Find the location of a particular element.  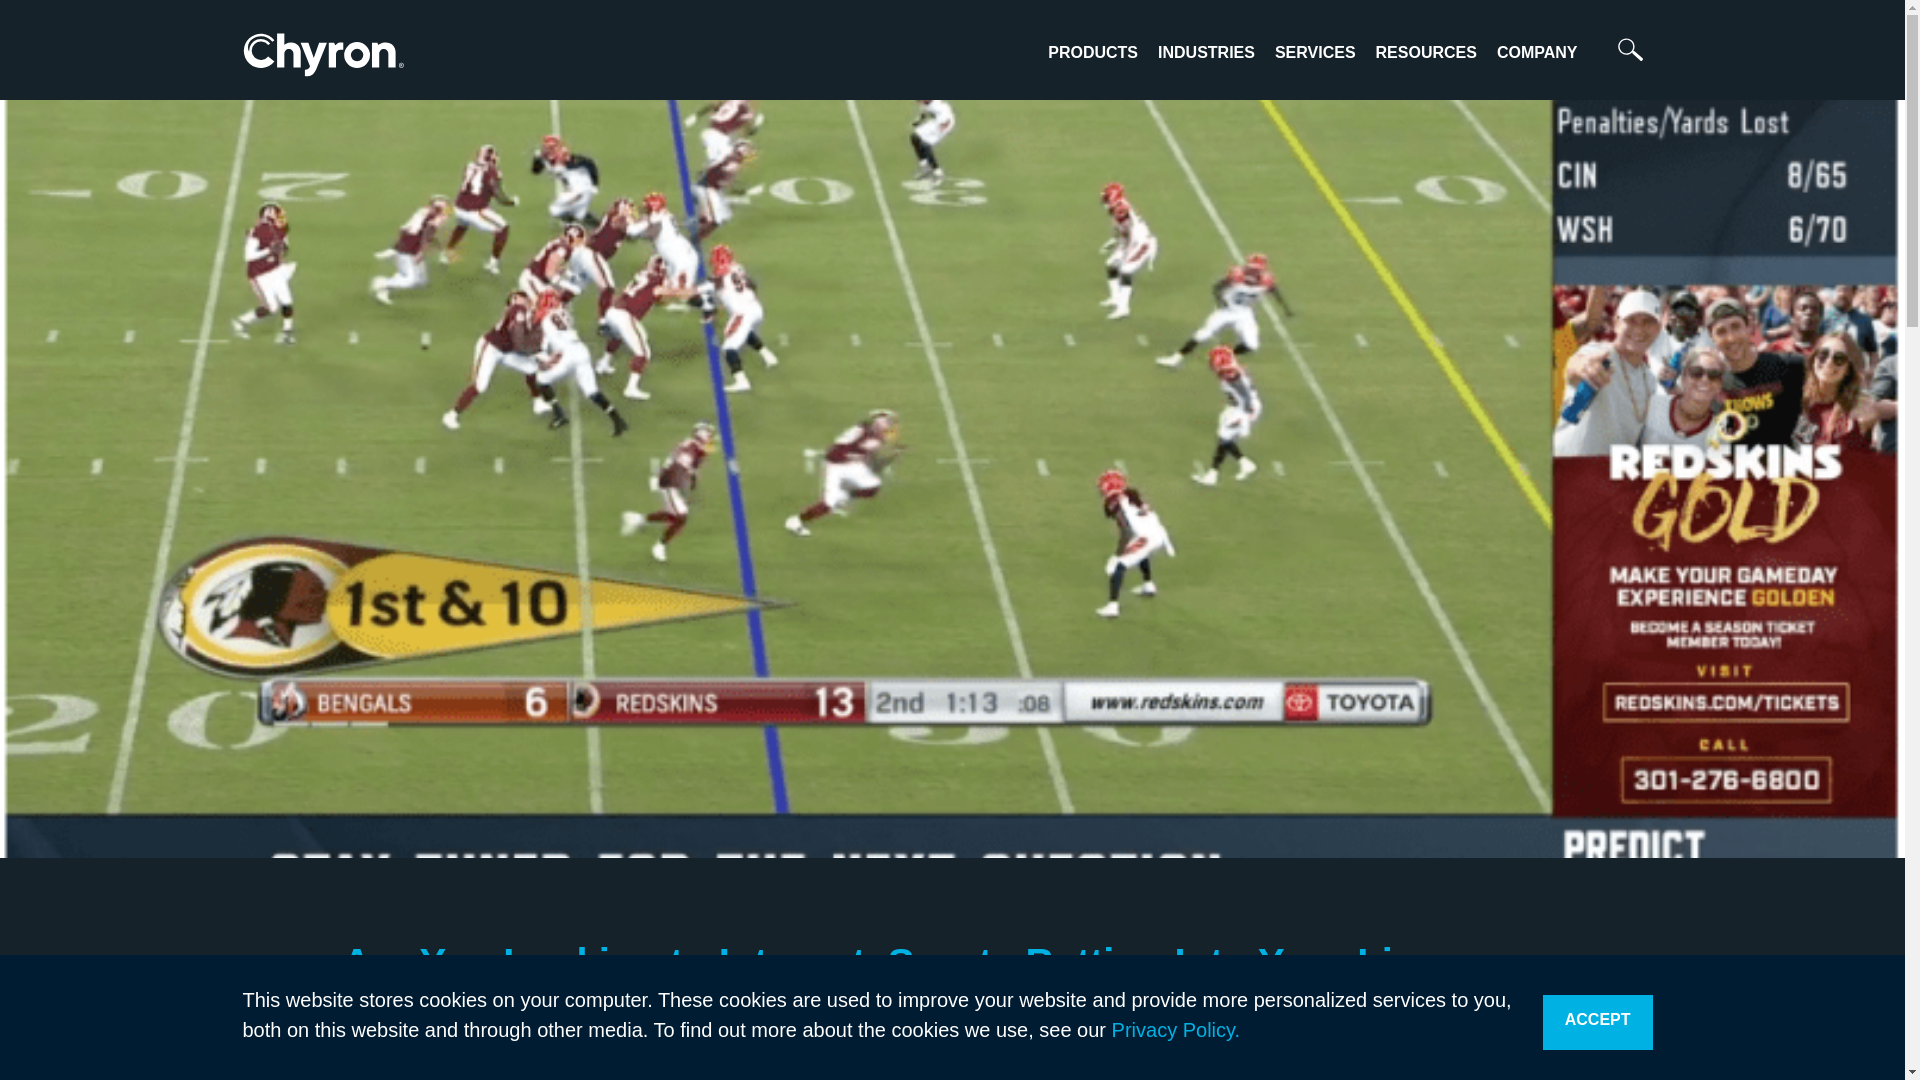

Chyron is located at coordinates (322, 59).